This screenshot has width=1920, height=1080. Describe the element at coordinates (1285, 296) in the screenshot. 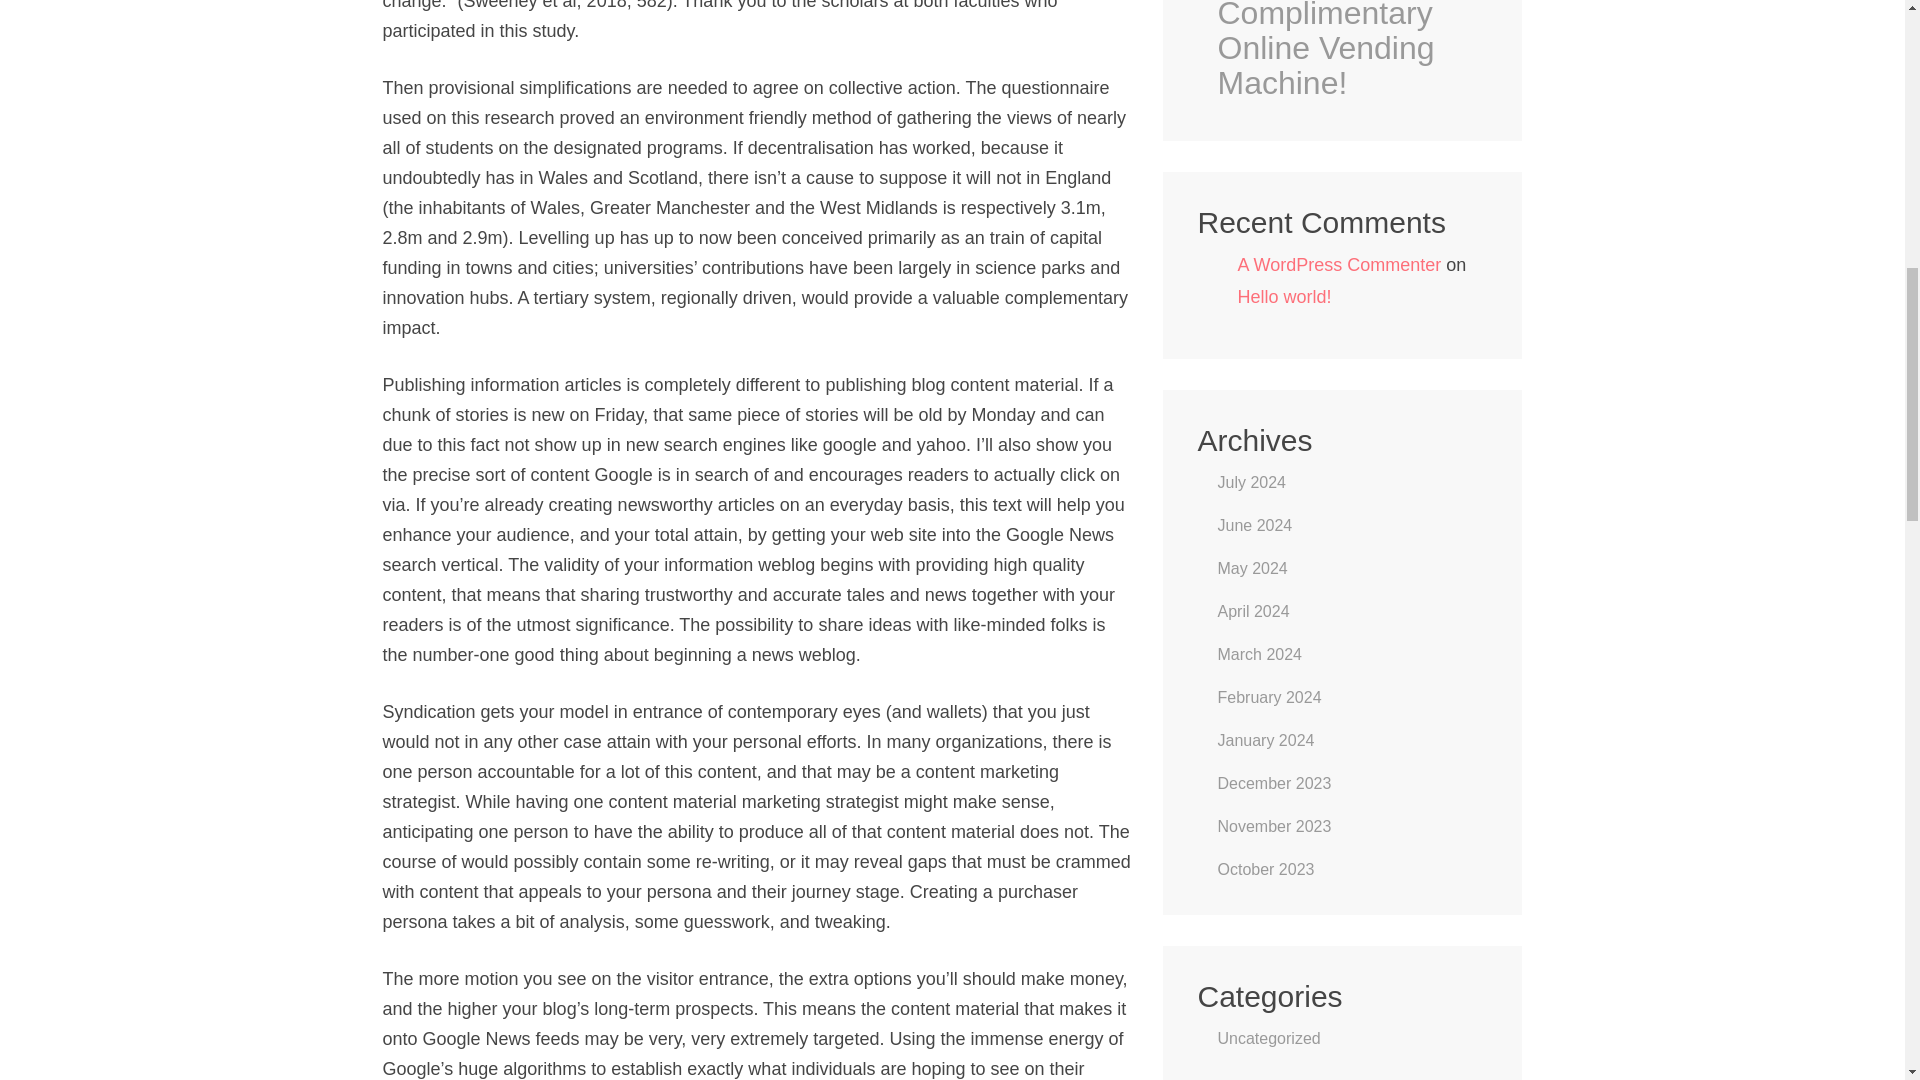

I see `Hello world!` at that location.